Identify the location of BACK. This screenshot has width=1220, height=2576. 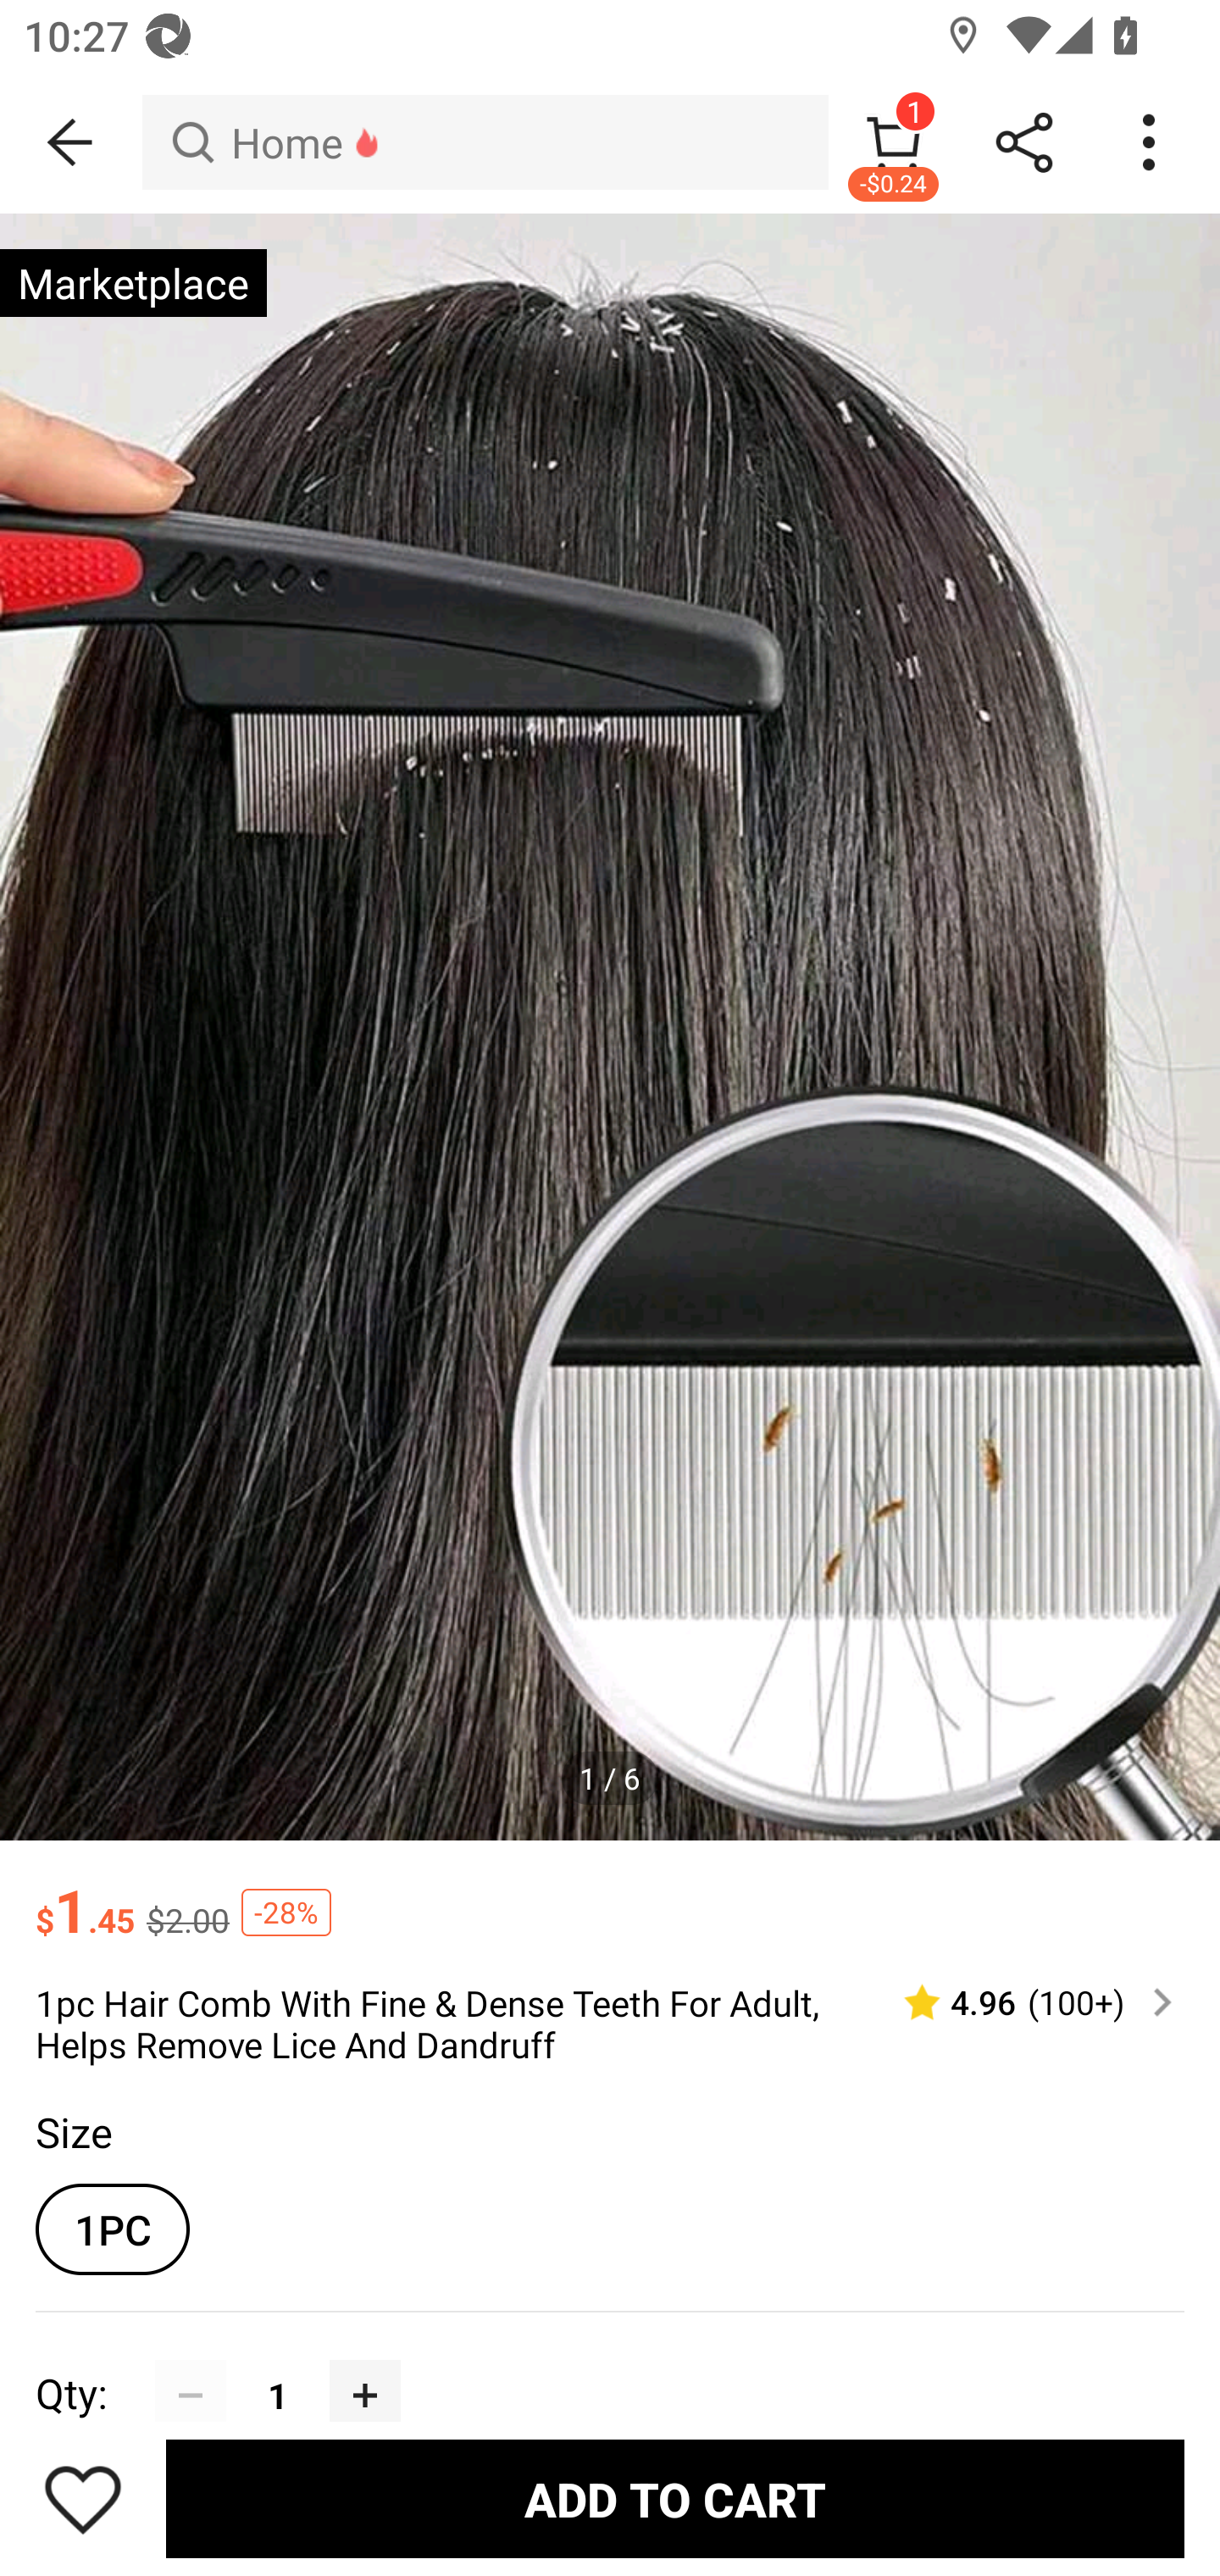
(71, 142).